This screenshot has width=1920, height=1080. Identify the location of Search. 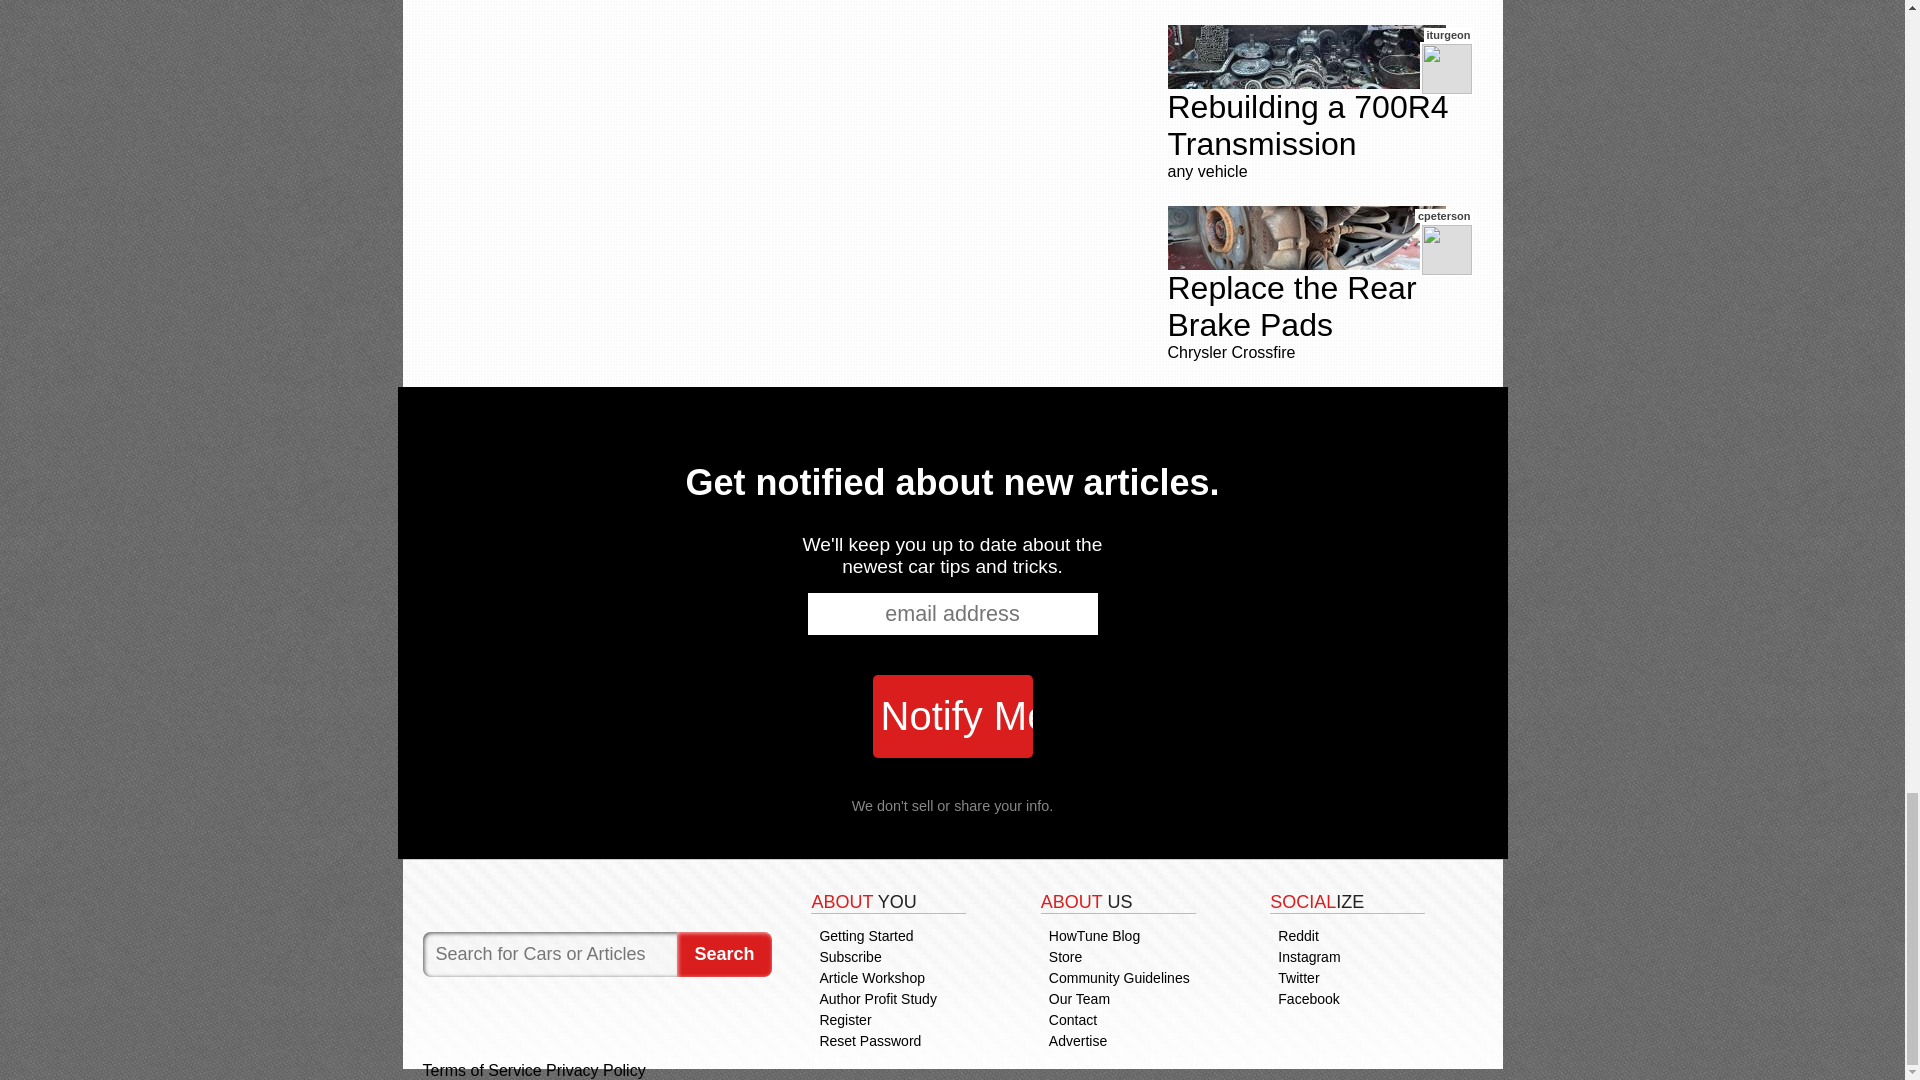
(724, 954).